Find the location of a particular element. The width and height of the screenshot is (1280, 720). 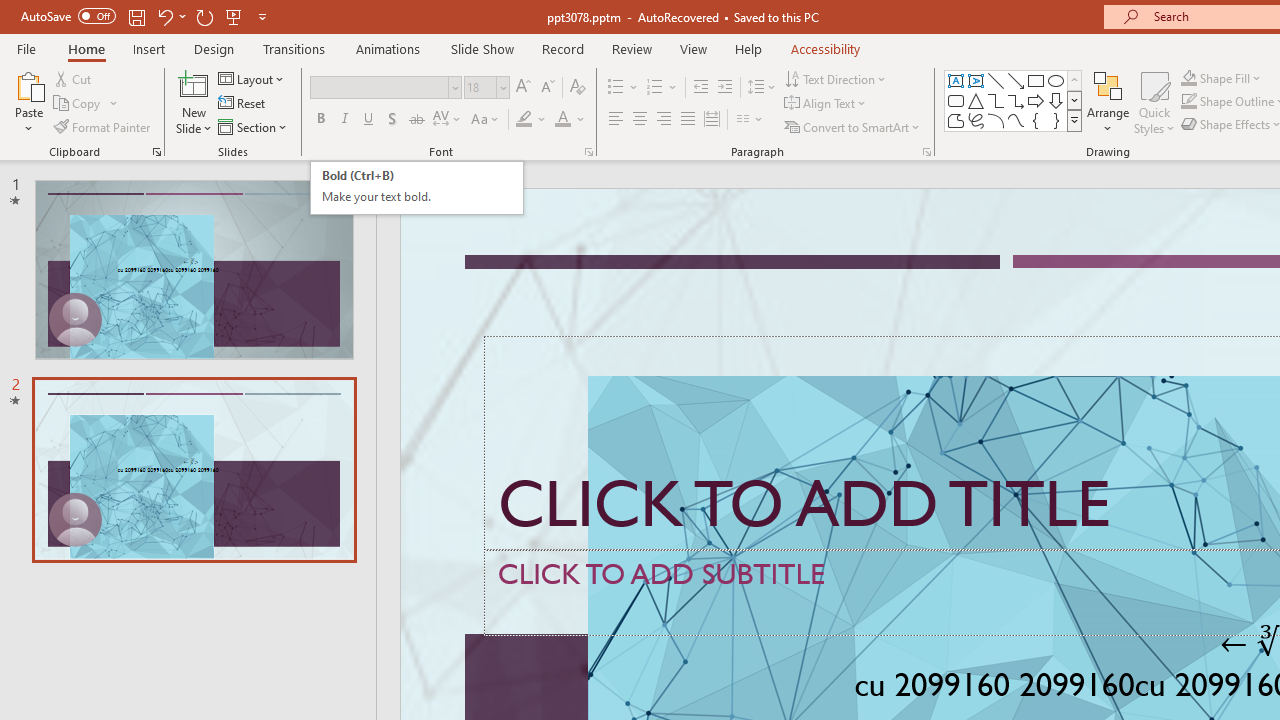

Character Spacing is located at coordinates (448, 120).